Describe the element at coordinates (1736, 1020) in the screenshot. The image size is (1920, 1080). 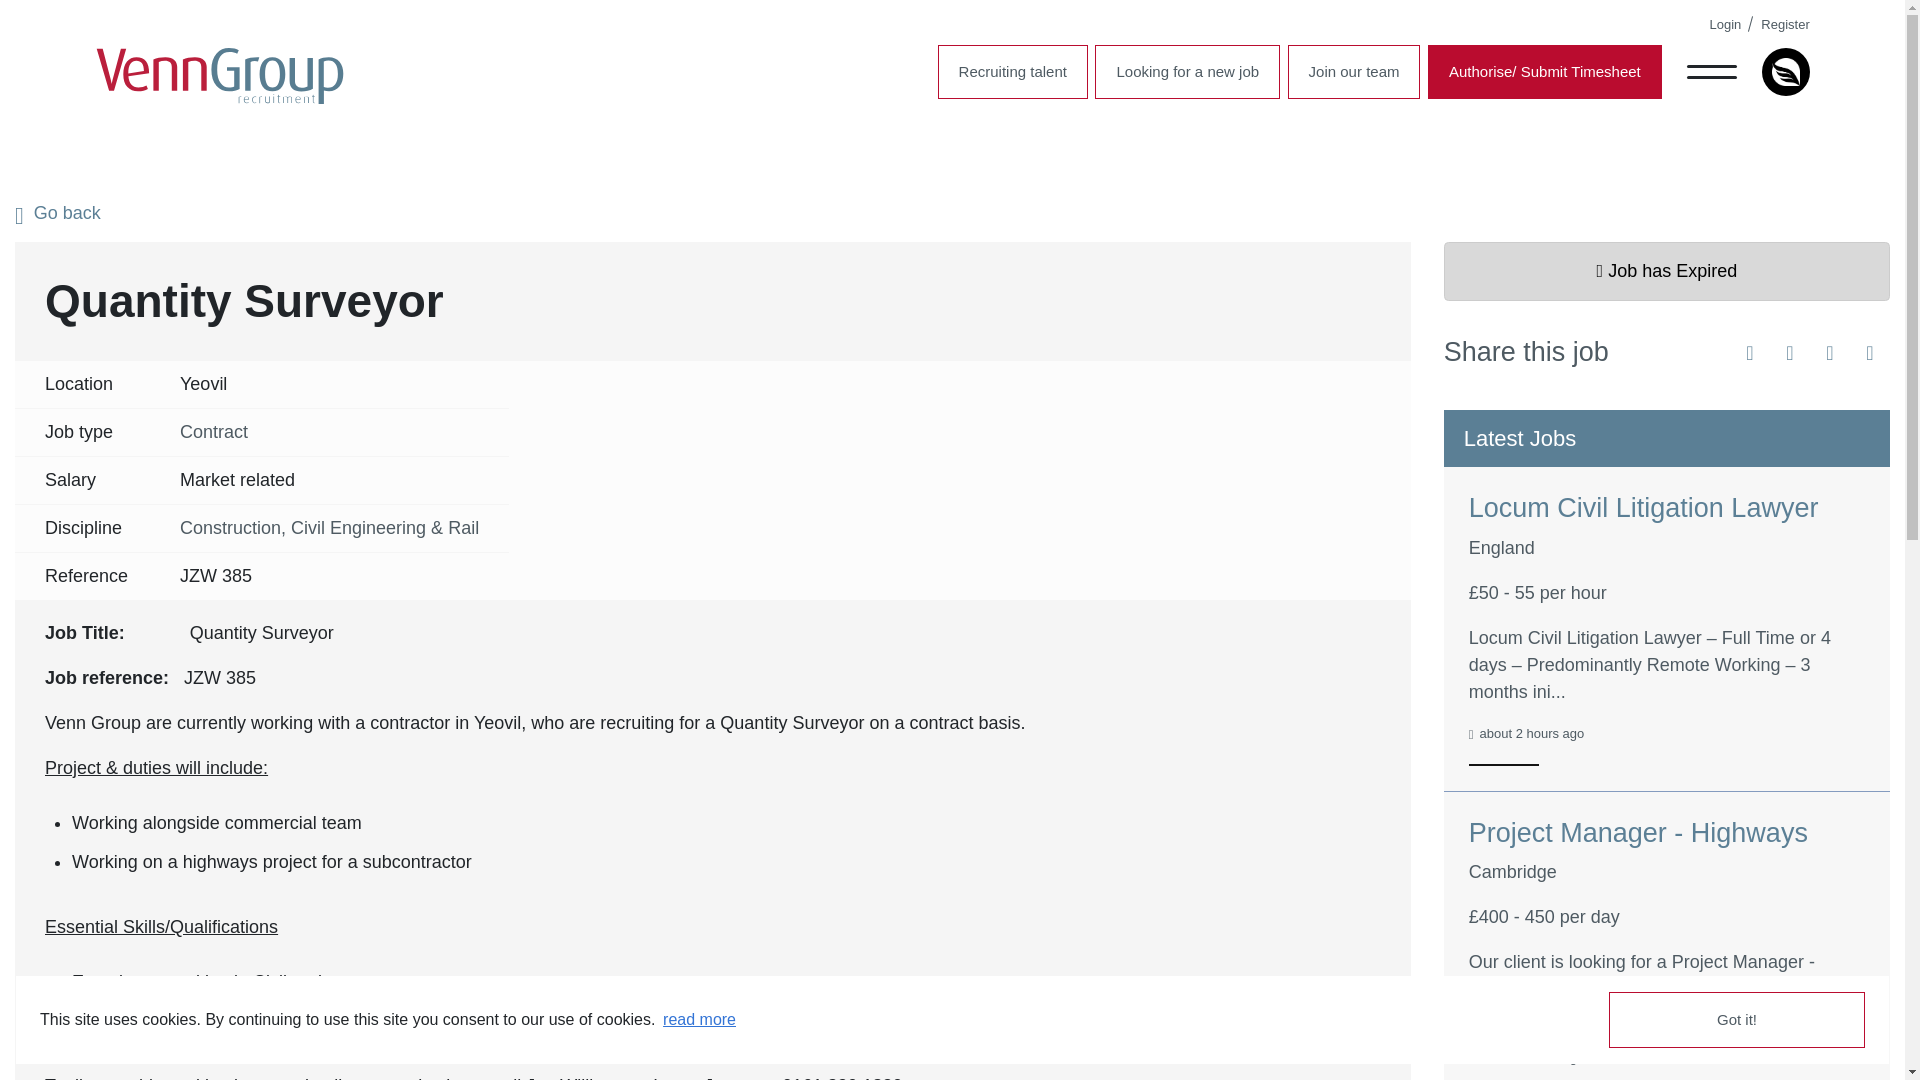
I see `Got it!` at that location.